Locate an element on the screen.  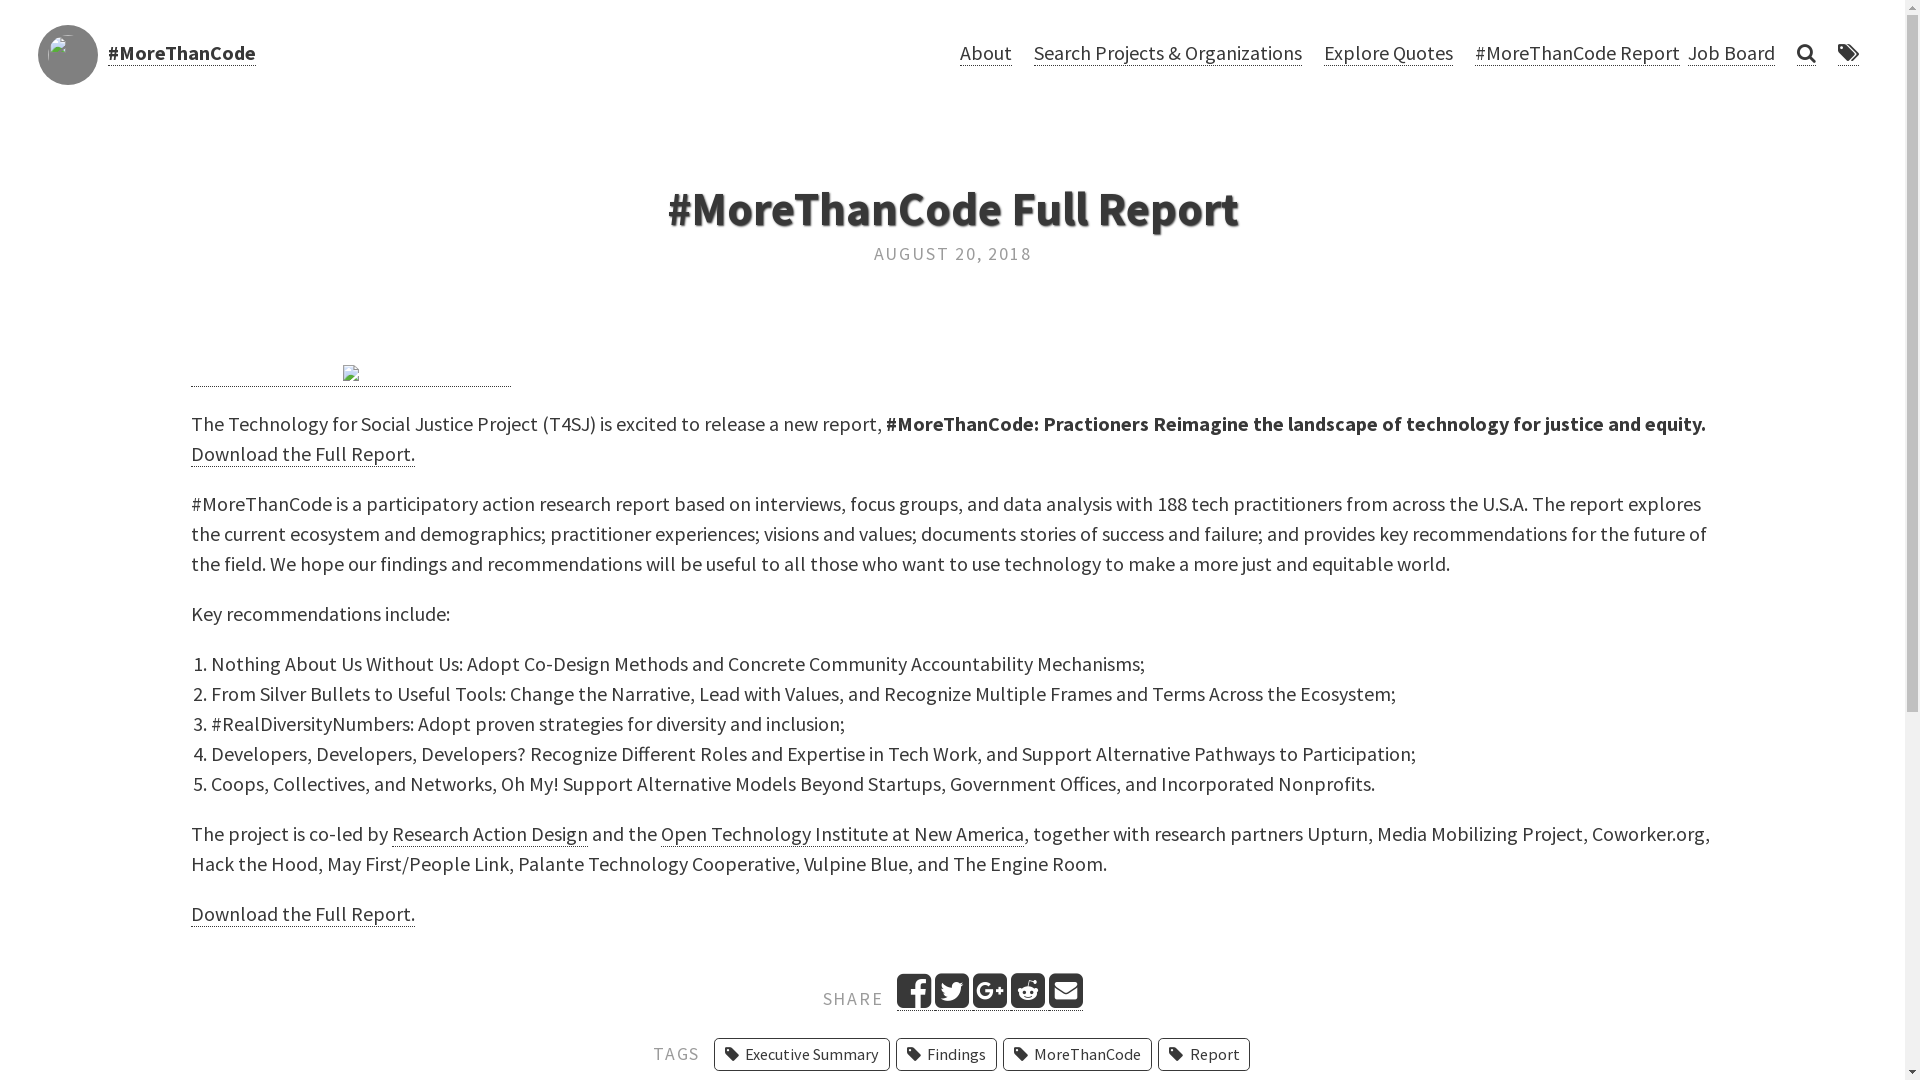
Share on Facebook is located at coordinates (915, 998).